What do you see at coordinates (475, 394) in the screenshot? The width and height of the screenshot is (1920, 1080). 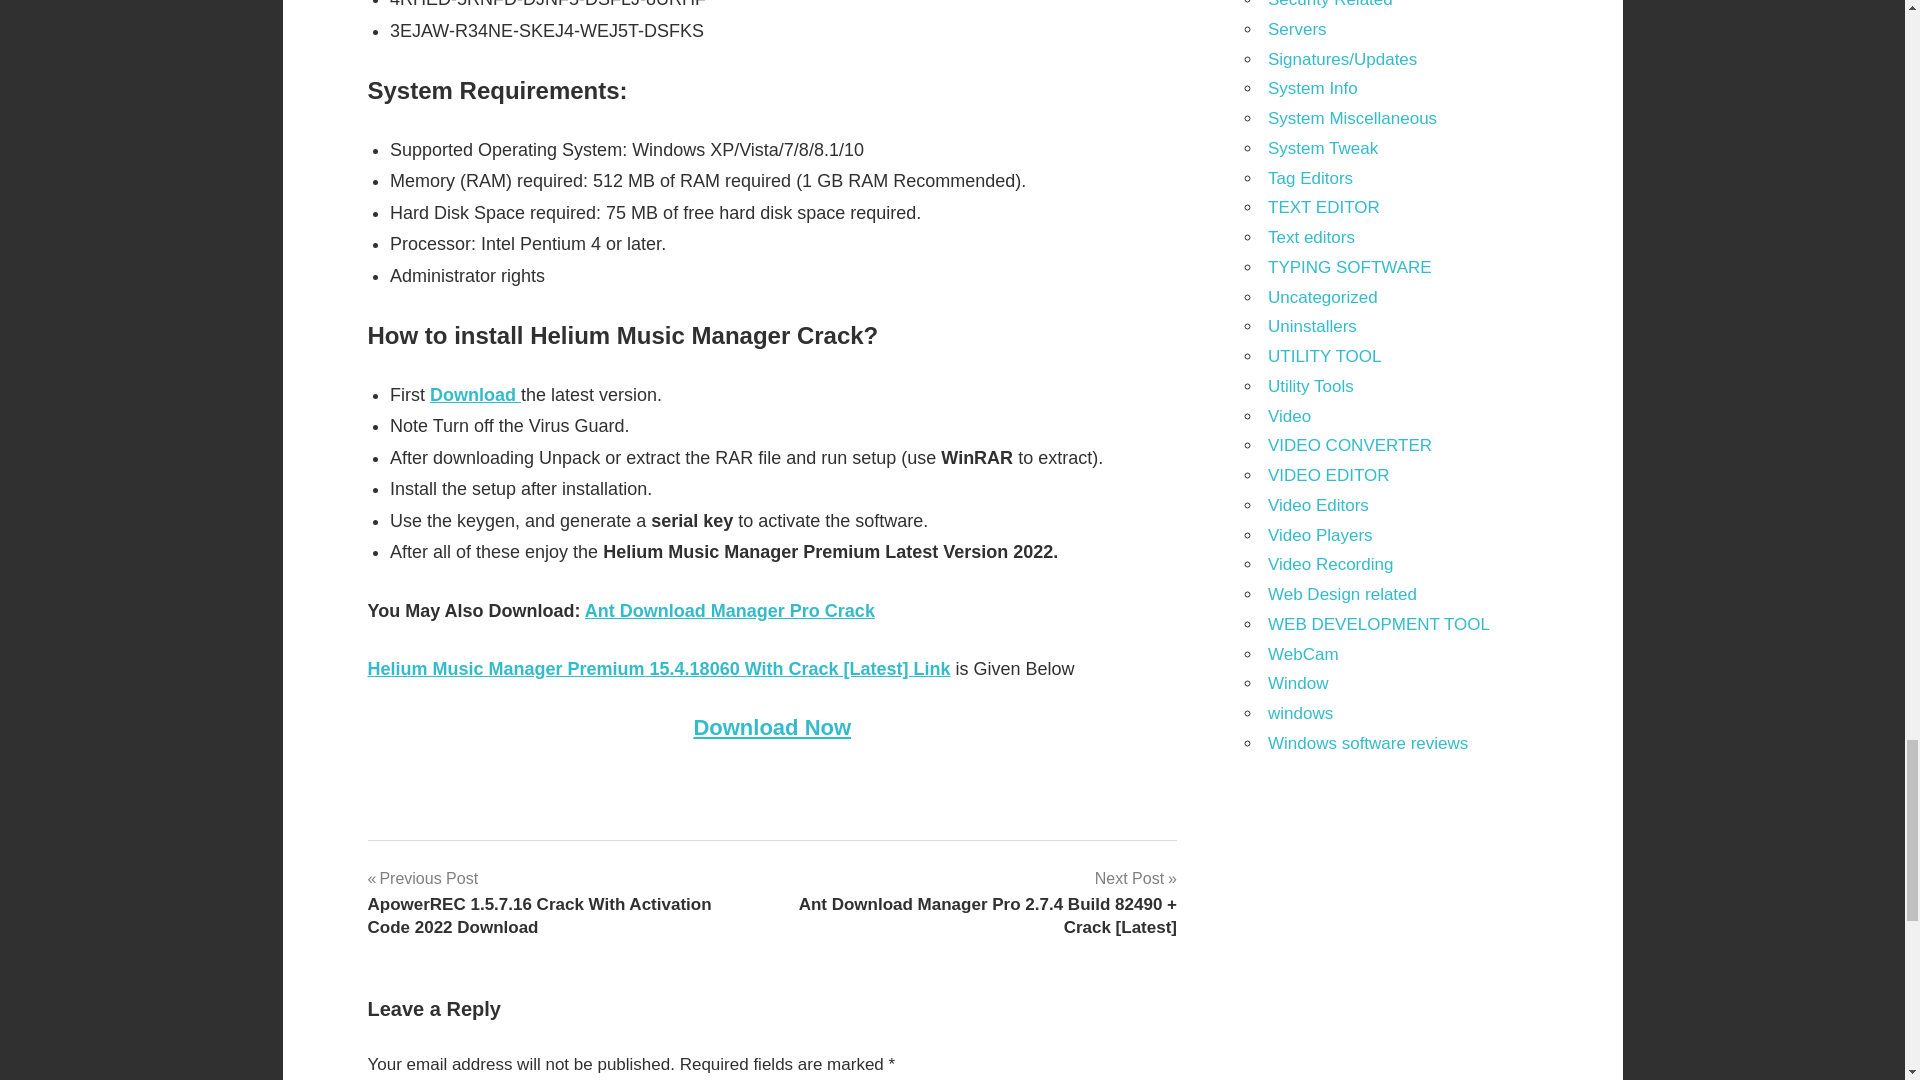 I see `Download ` at bounding box center [475, 394].